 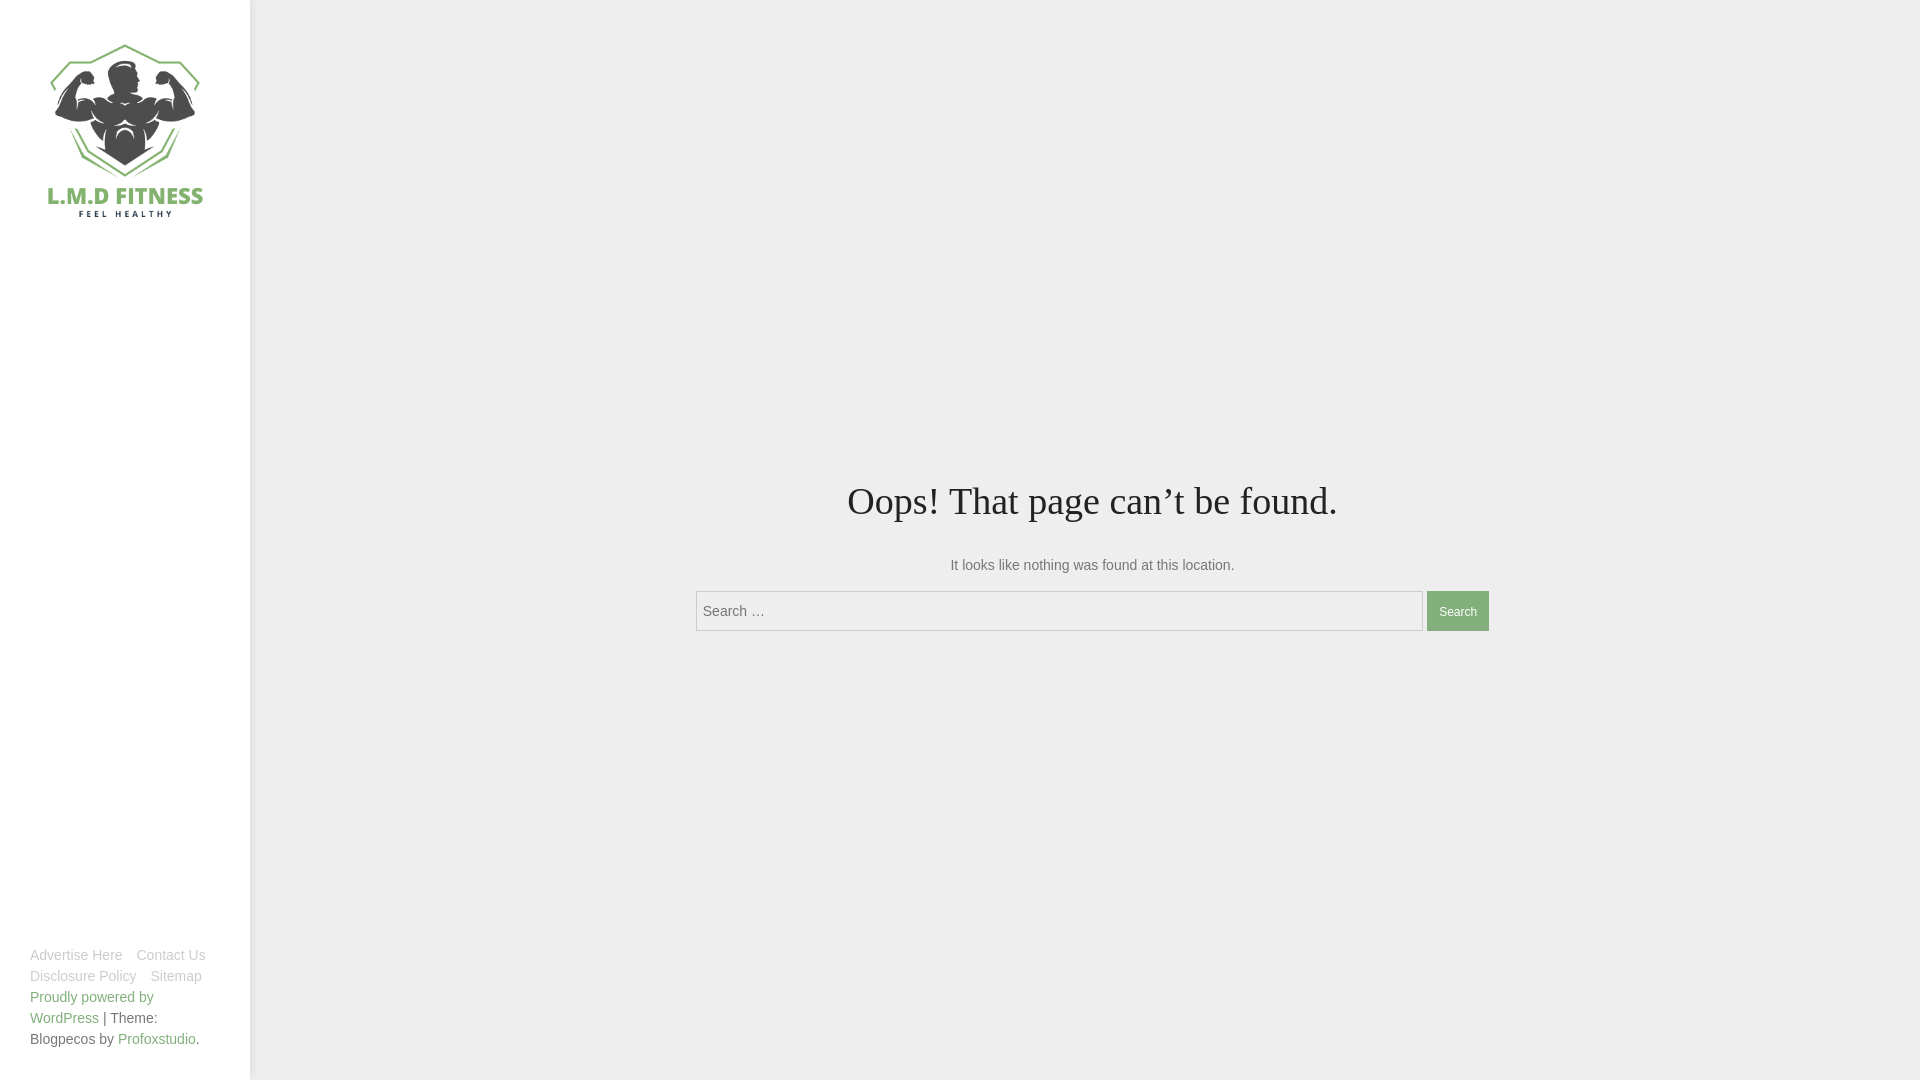 What do you see at coordinates (1458, 610) in the screenshot?
I see `Search` at bounding box center [1458, 610].